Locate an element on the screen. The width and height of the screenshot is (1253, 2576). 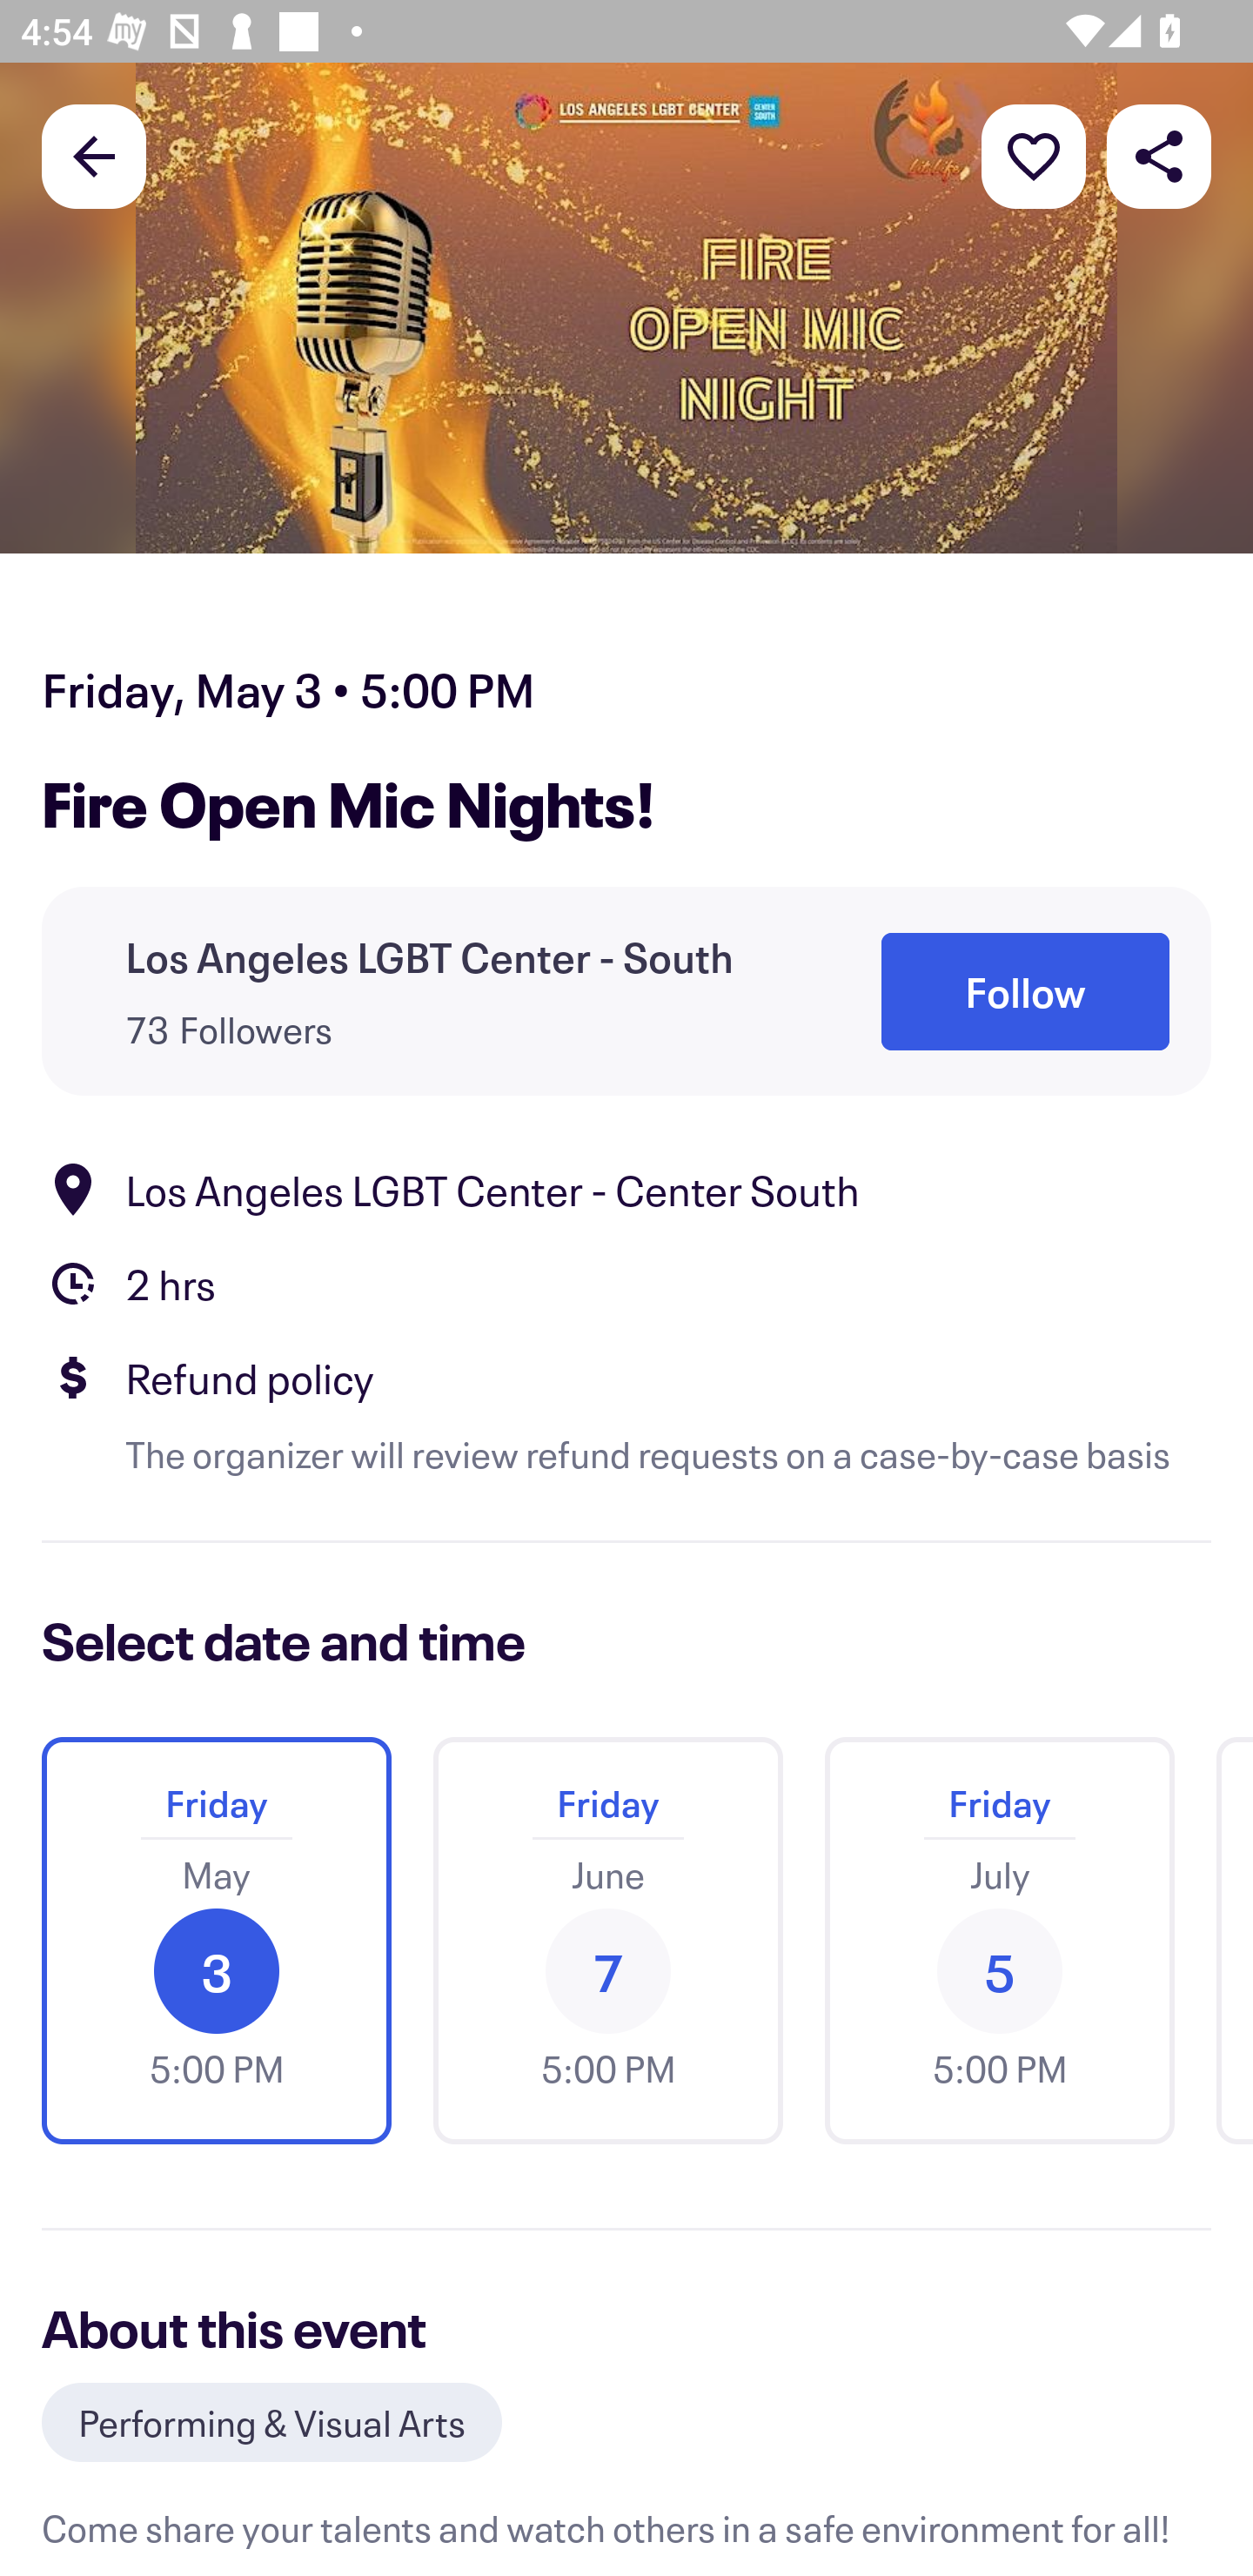
Follow is located at coordinates (1025, 991).